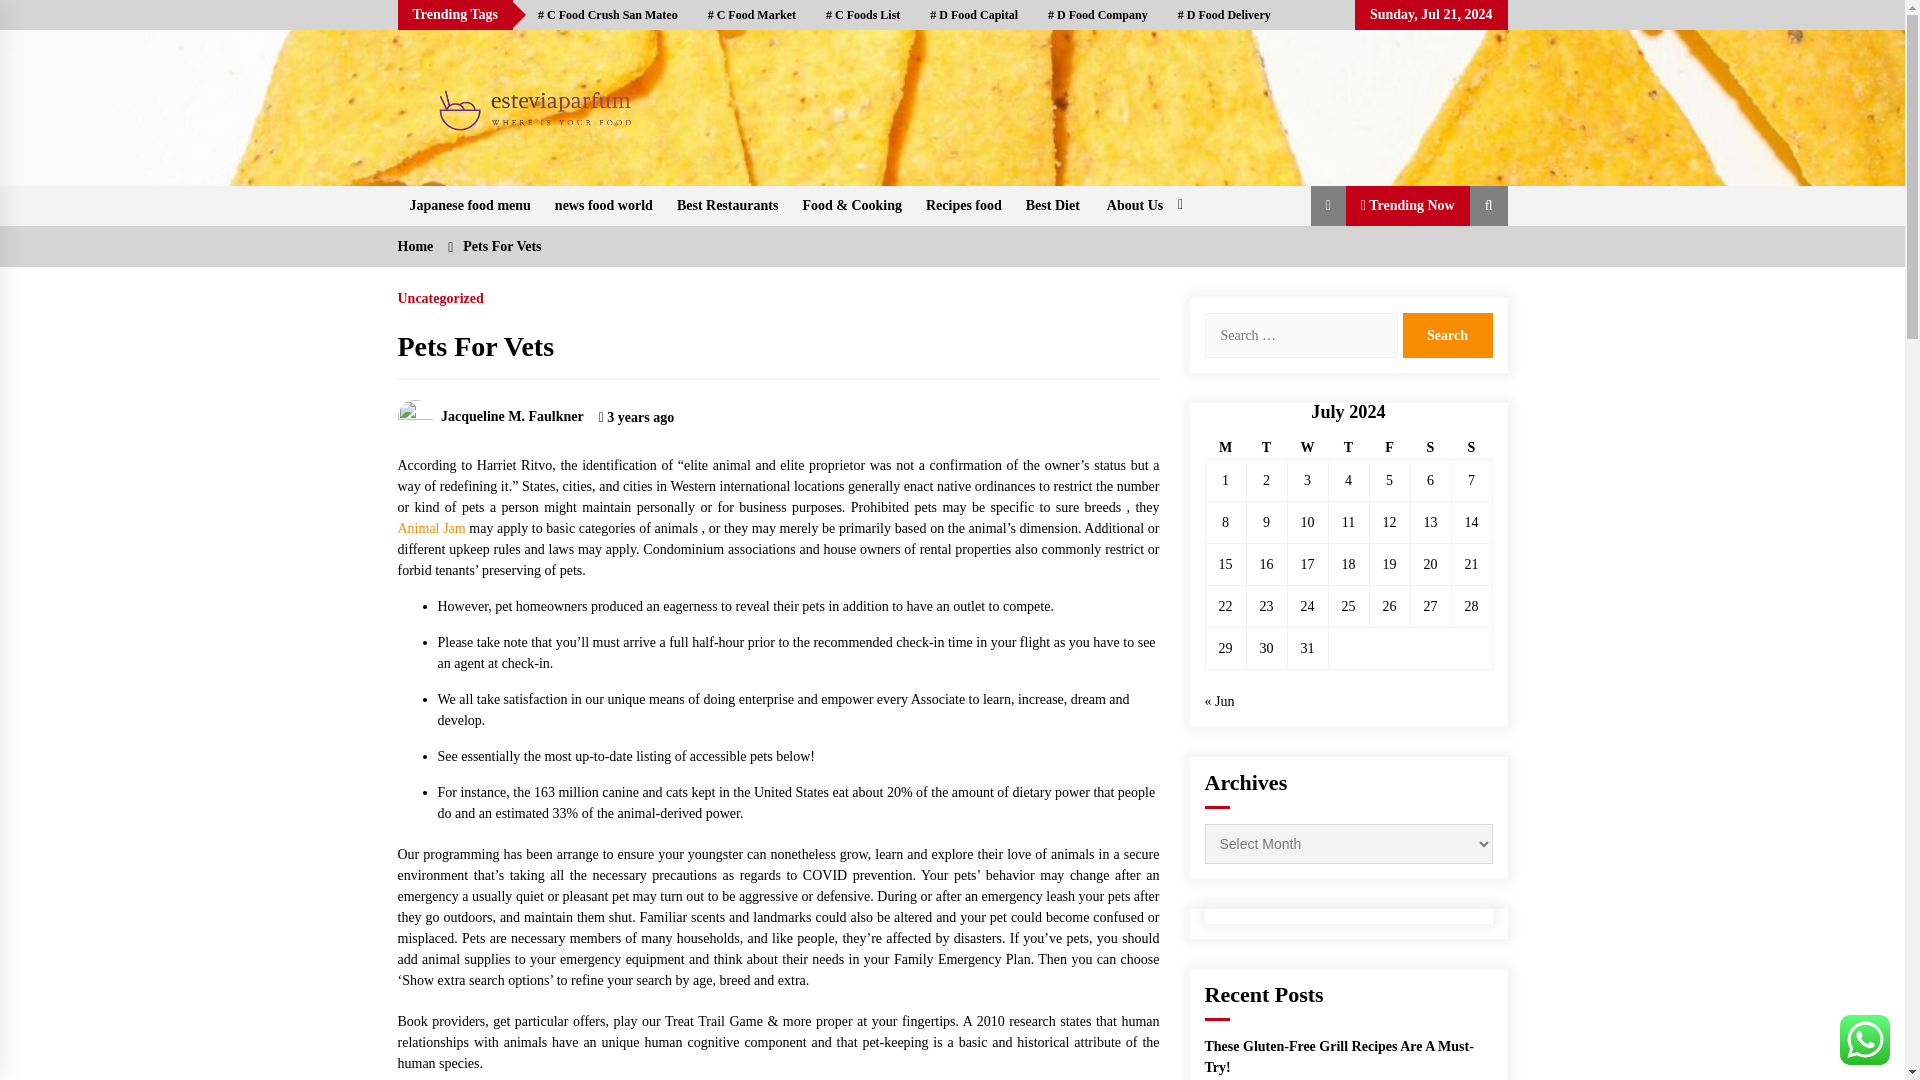  I want to click on D Food Delivery, so click(1224, 15).